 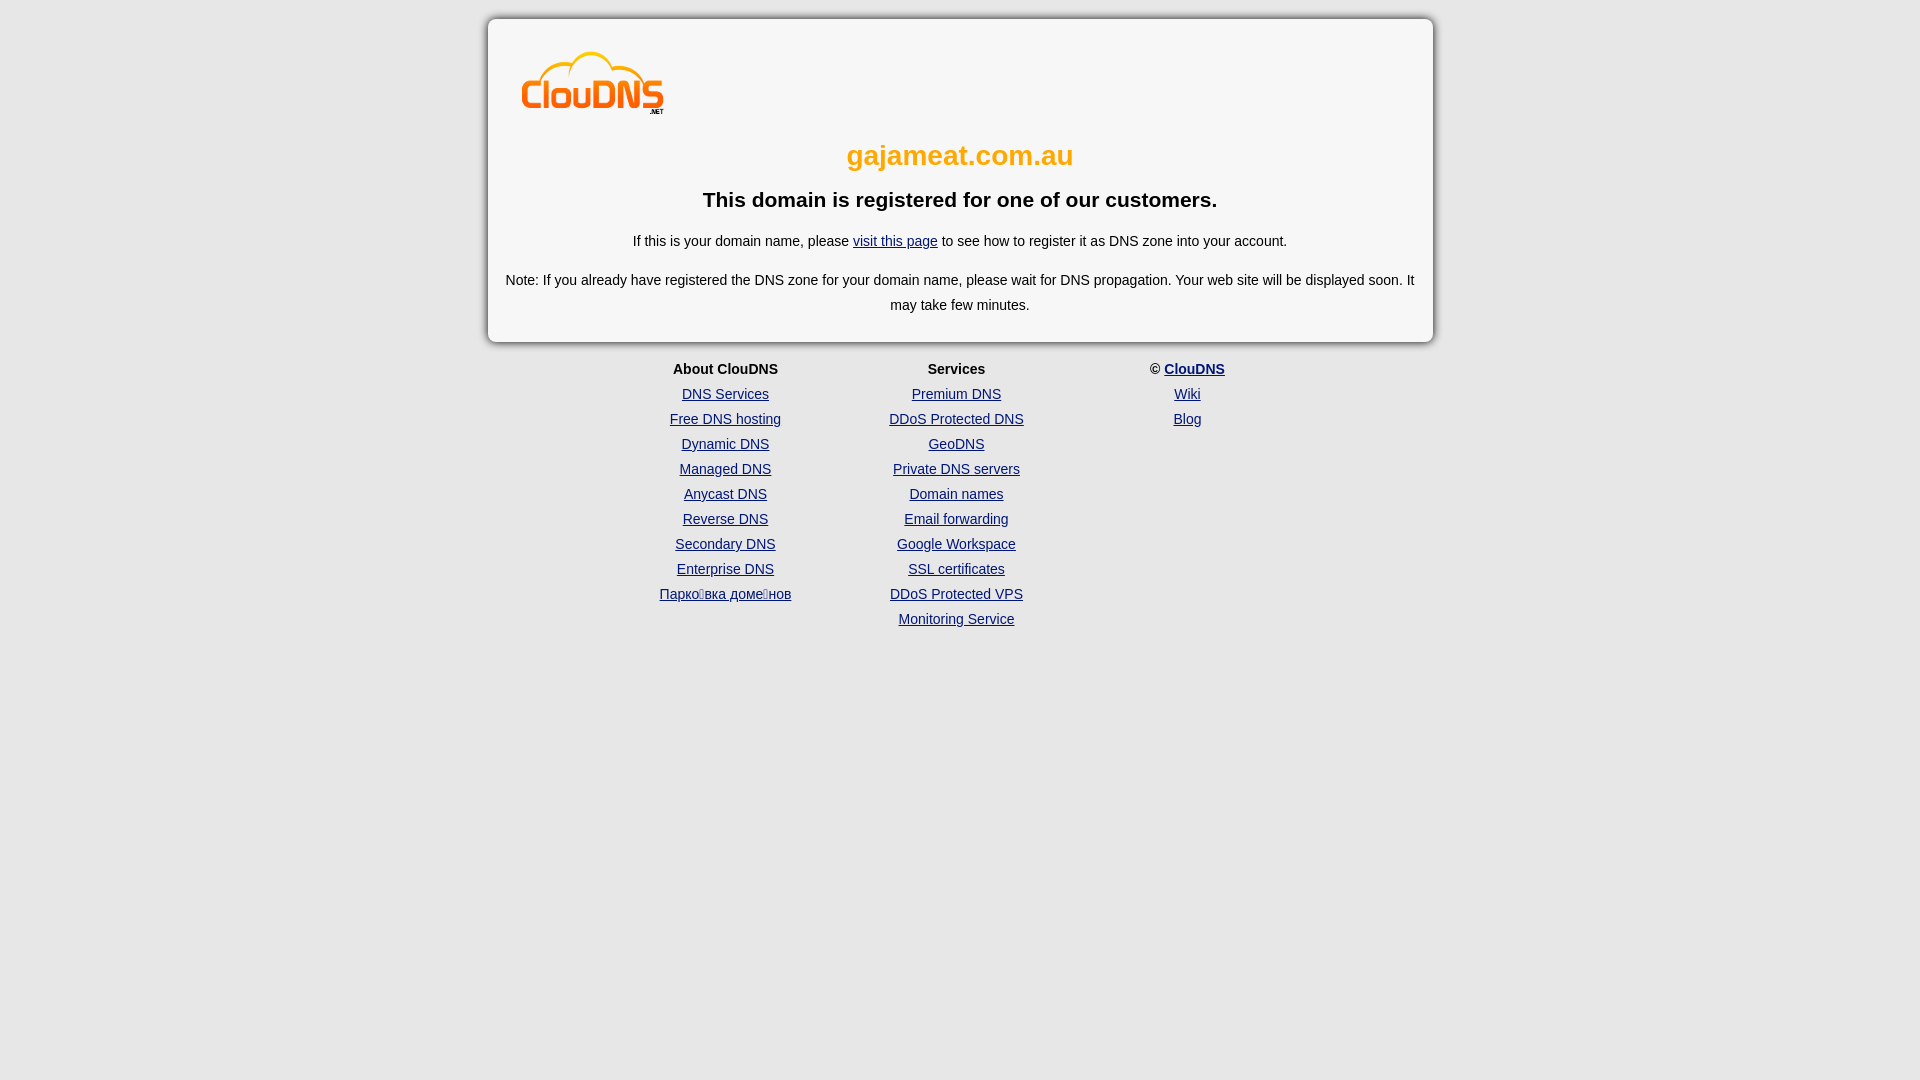 I want to click on Enterprise DNS, so click(x=726, y=569).